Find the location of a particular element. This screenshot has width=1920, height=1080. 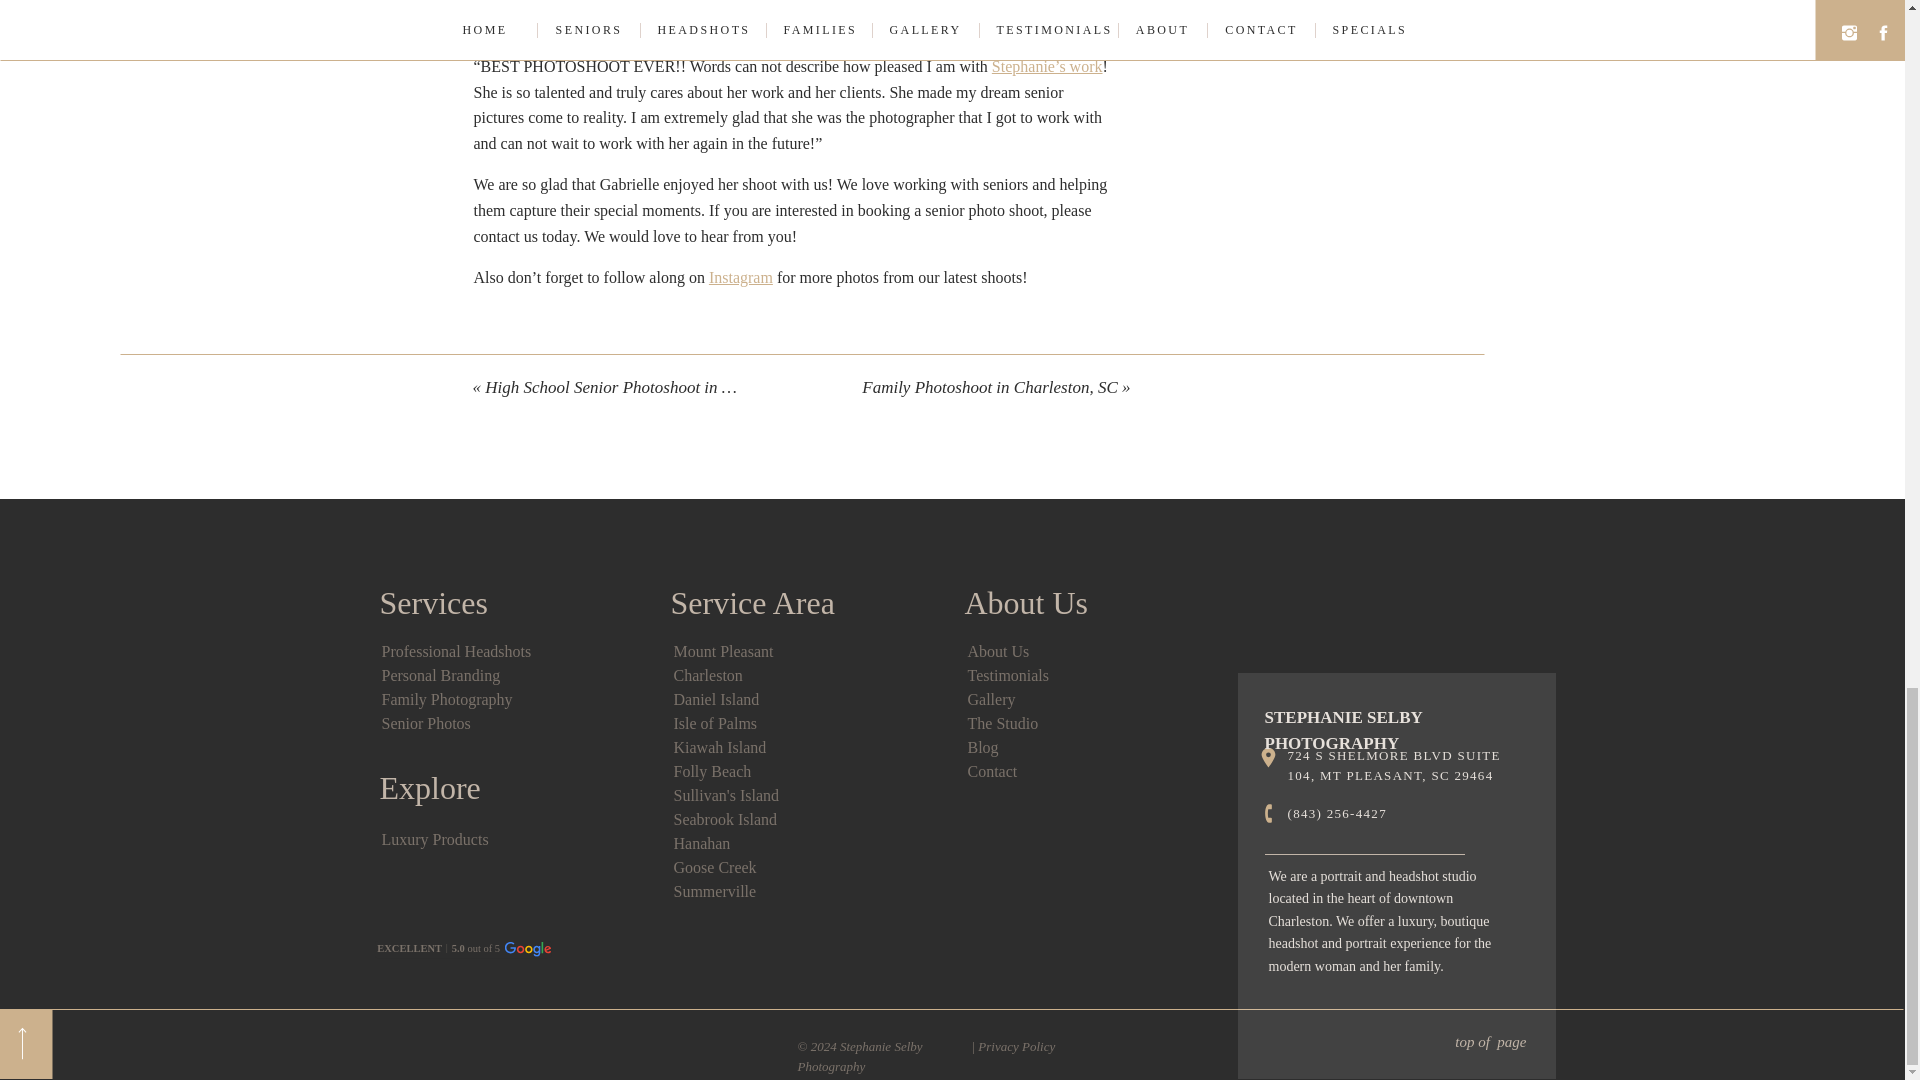

Family Photoshoot in Charleston, SC is located at coordinates (990, 388).